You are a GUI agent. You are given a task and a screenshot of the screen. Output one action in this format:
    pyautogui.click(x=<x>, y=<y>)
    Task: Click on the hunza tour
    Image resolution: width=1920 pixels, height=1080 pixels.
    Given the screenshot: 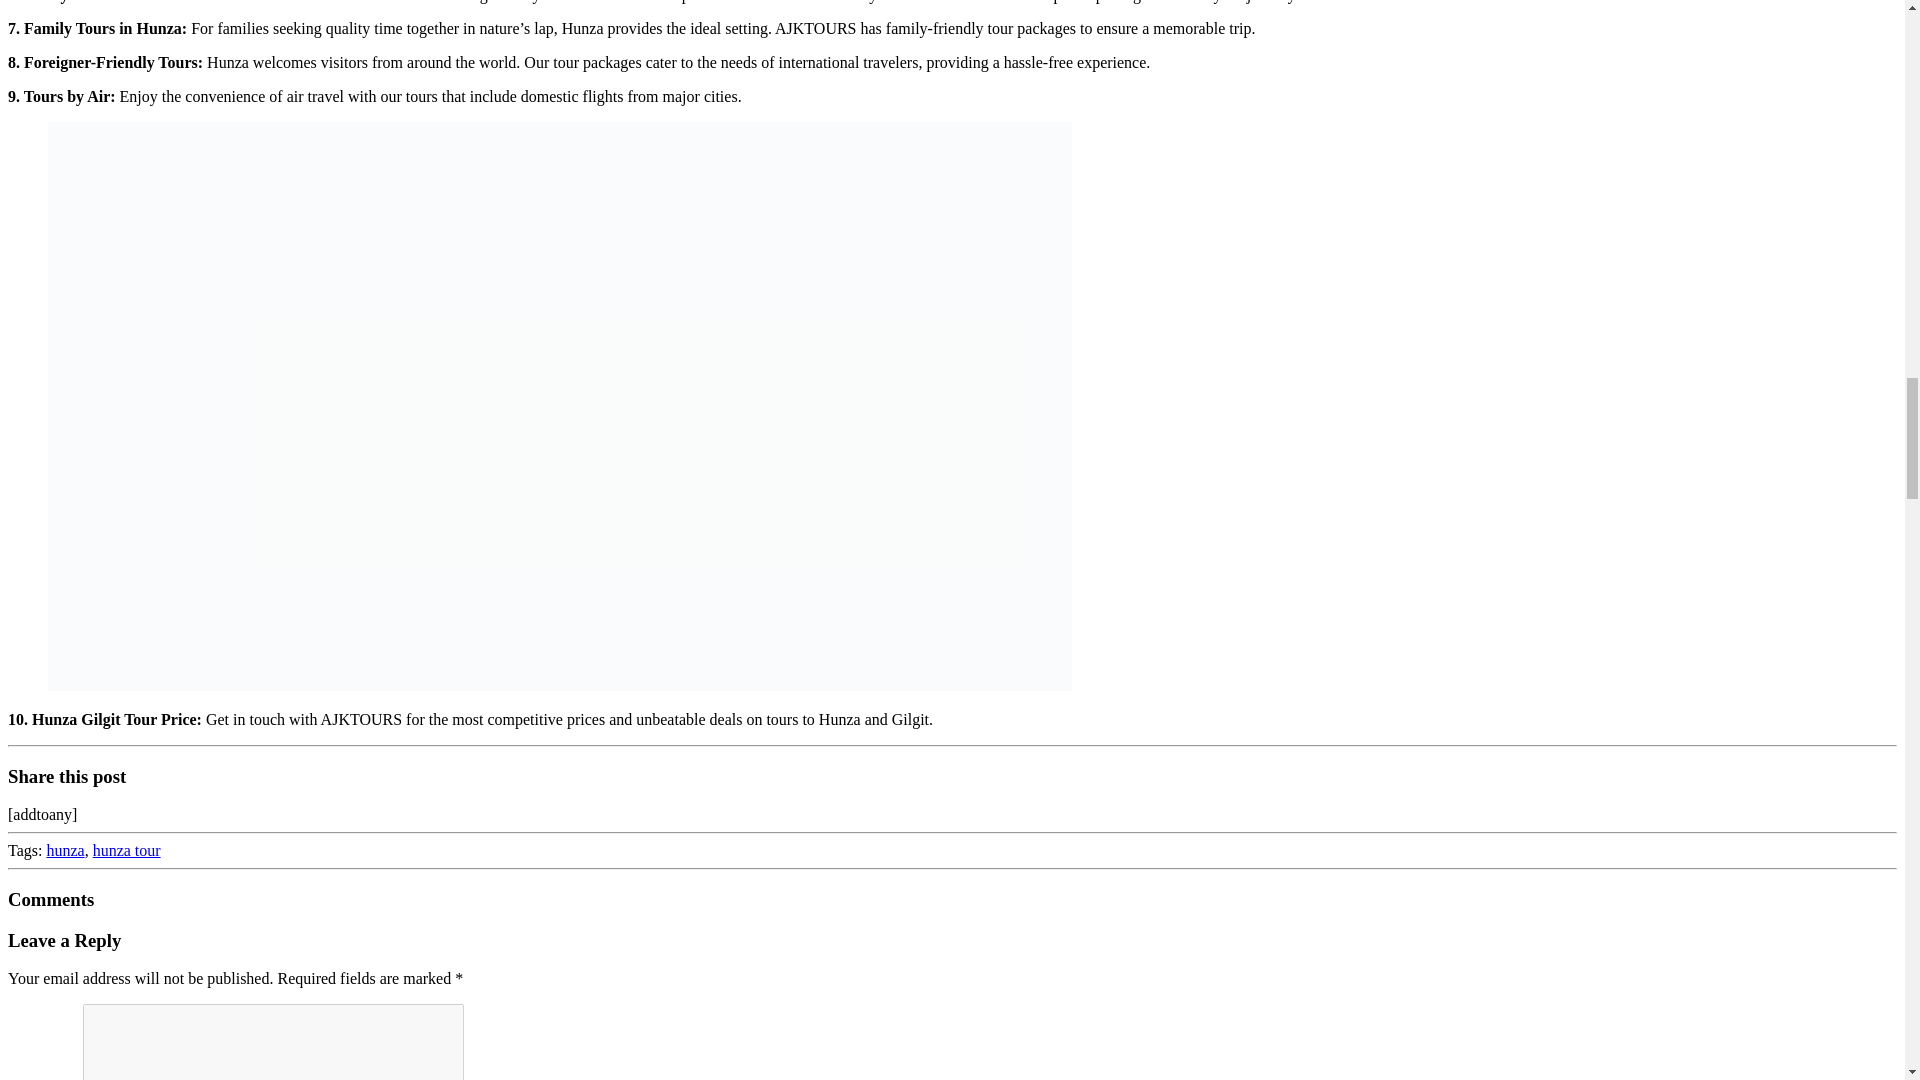 What is the action you would take?
    pyautogui.click(x=126, y=850)
    